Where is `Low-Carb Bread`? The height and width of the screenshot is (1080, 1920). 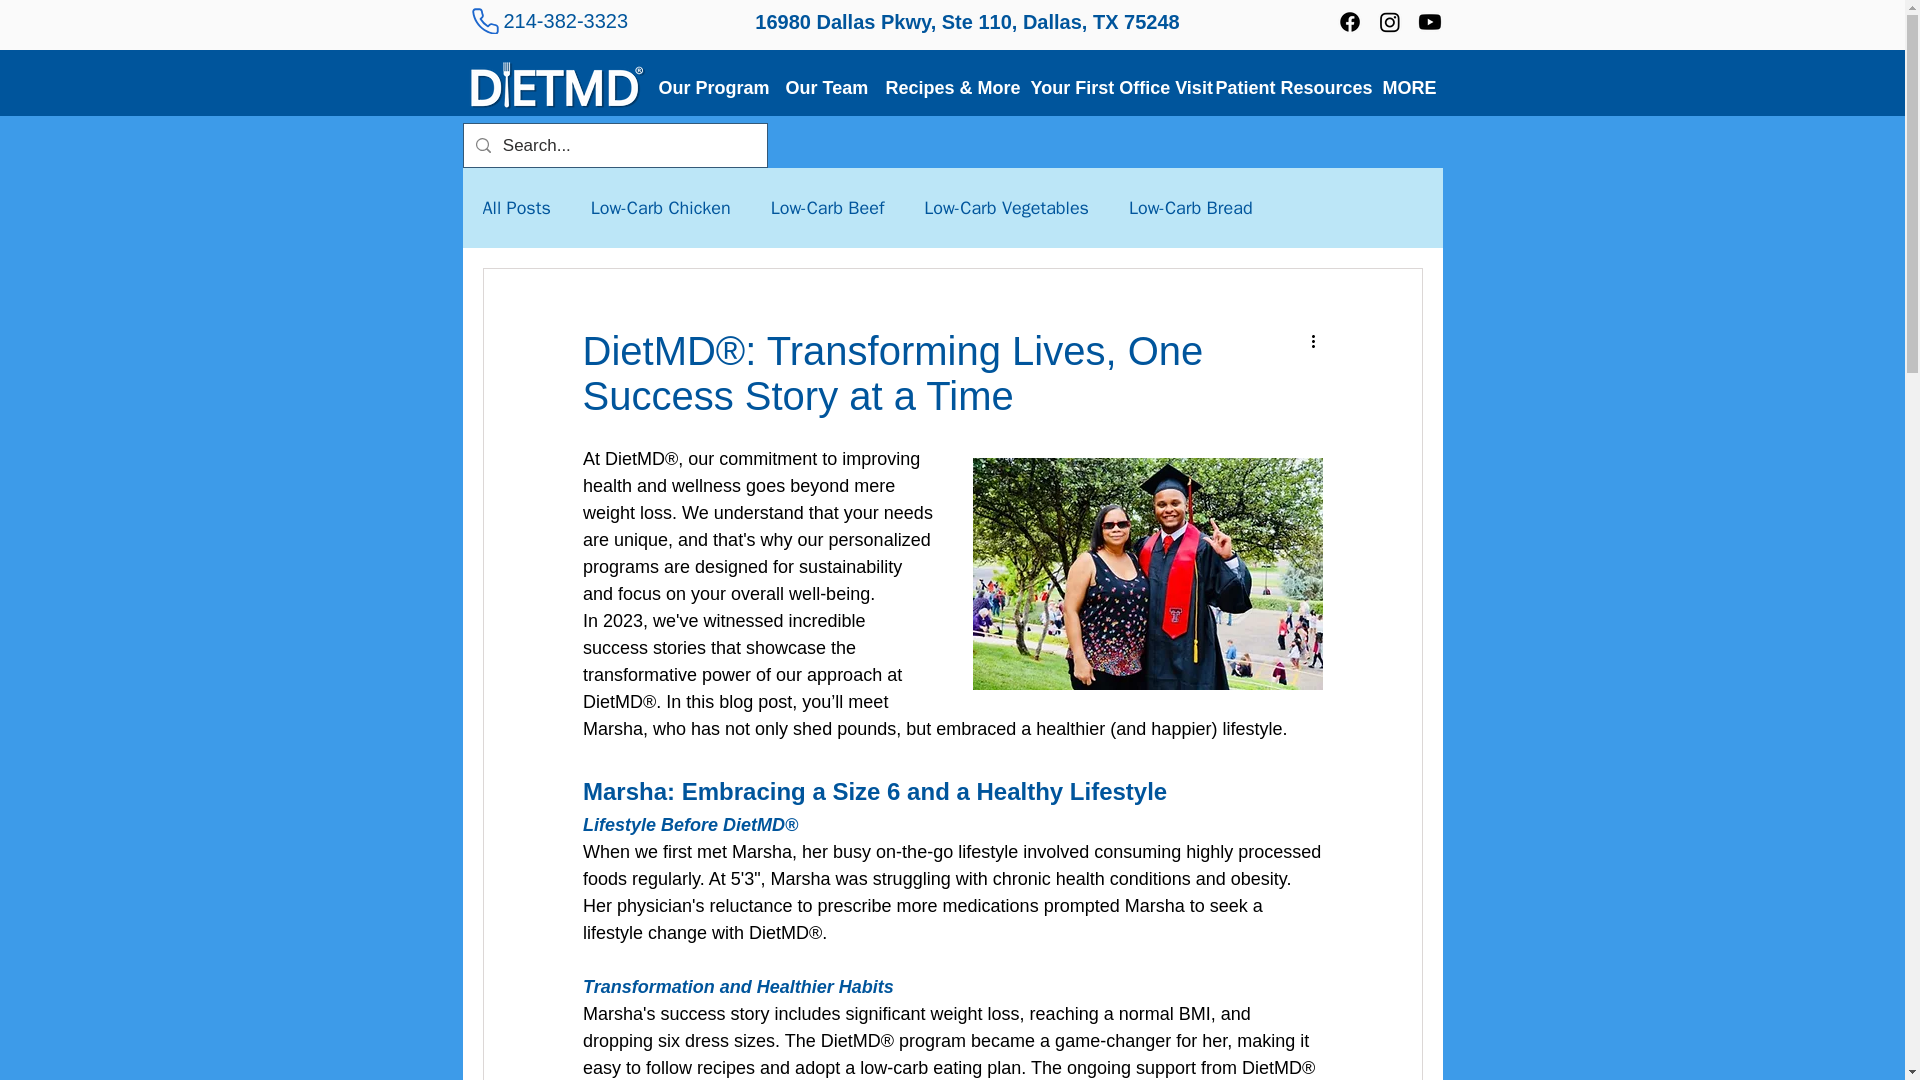
Low-Carb Bread is located at coordinates (1190, 208).